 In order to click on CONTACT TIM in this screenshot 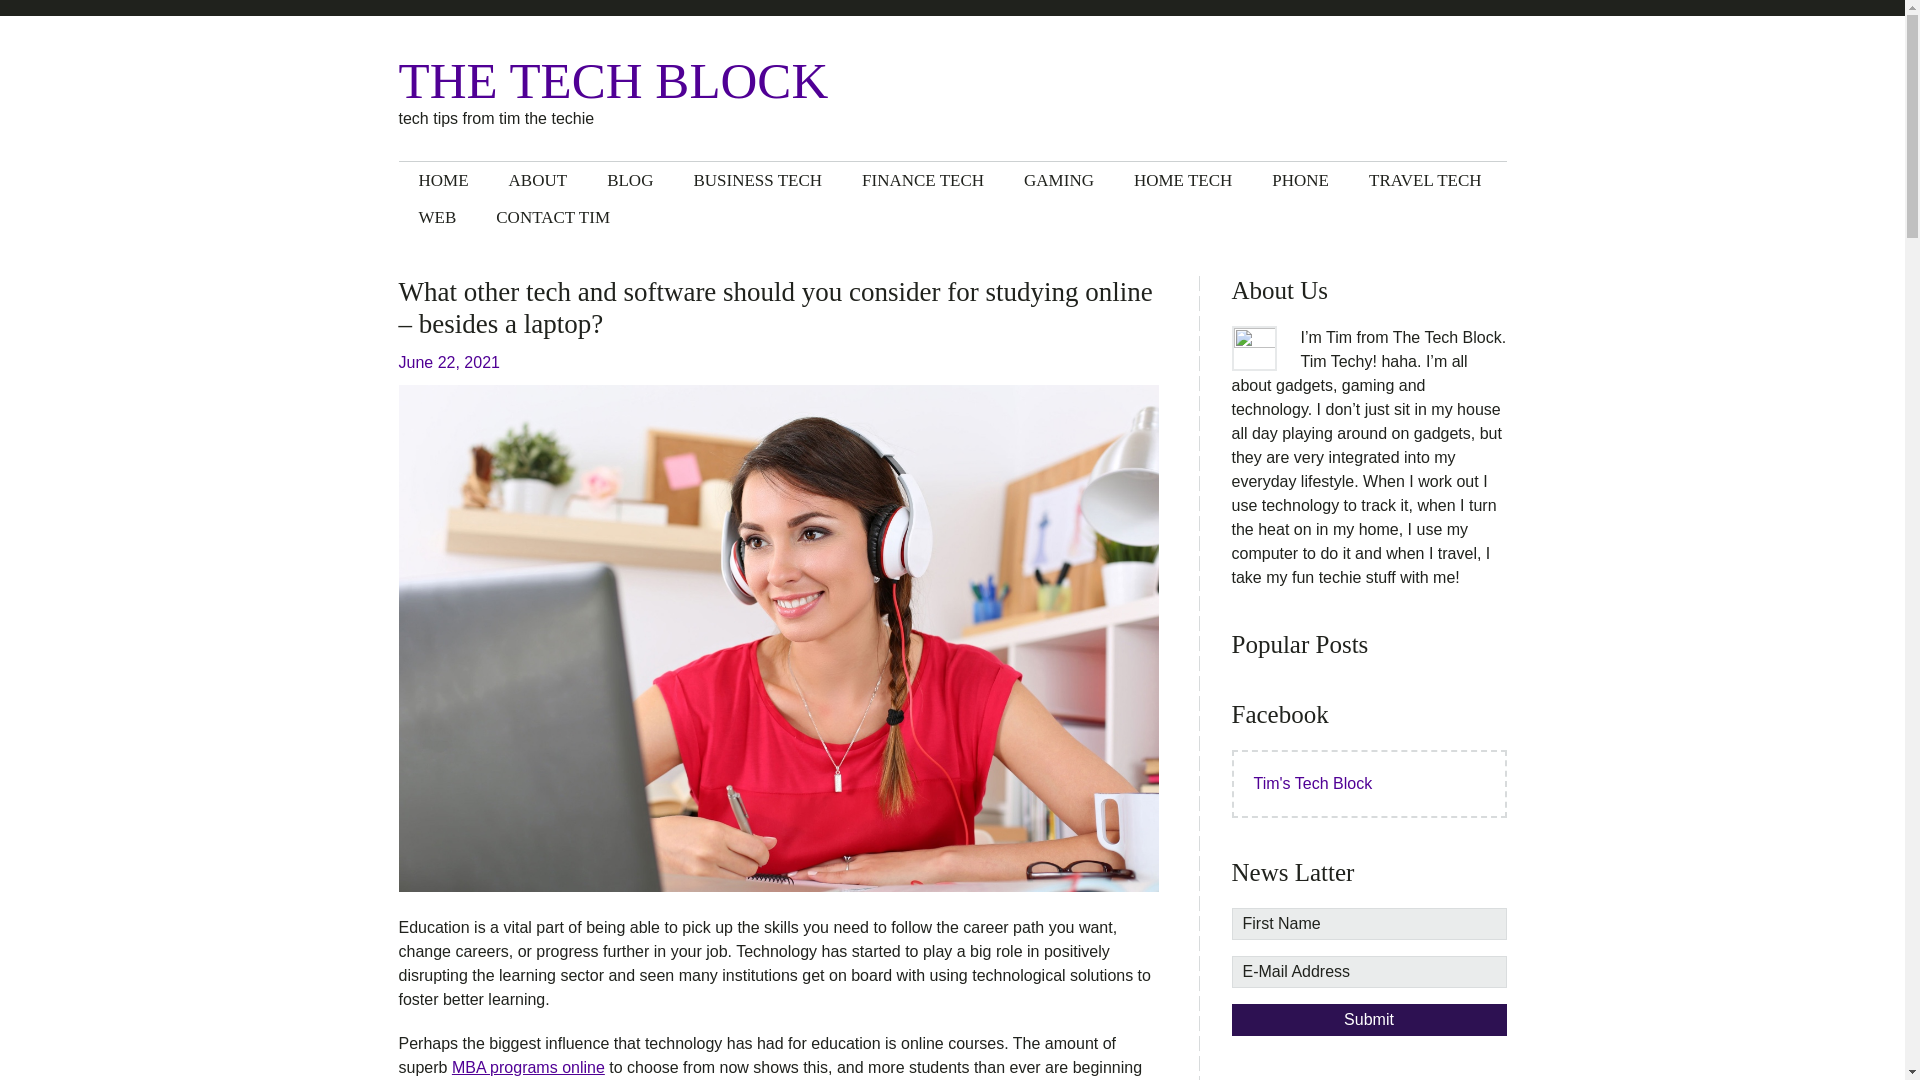, I will do `click(552, 217)`.